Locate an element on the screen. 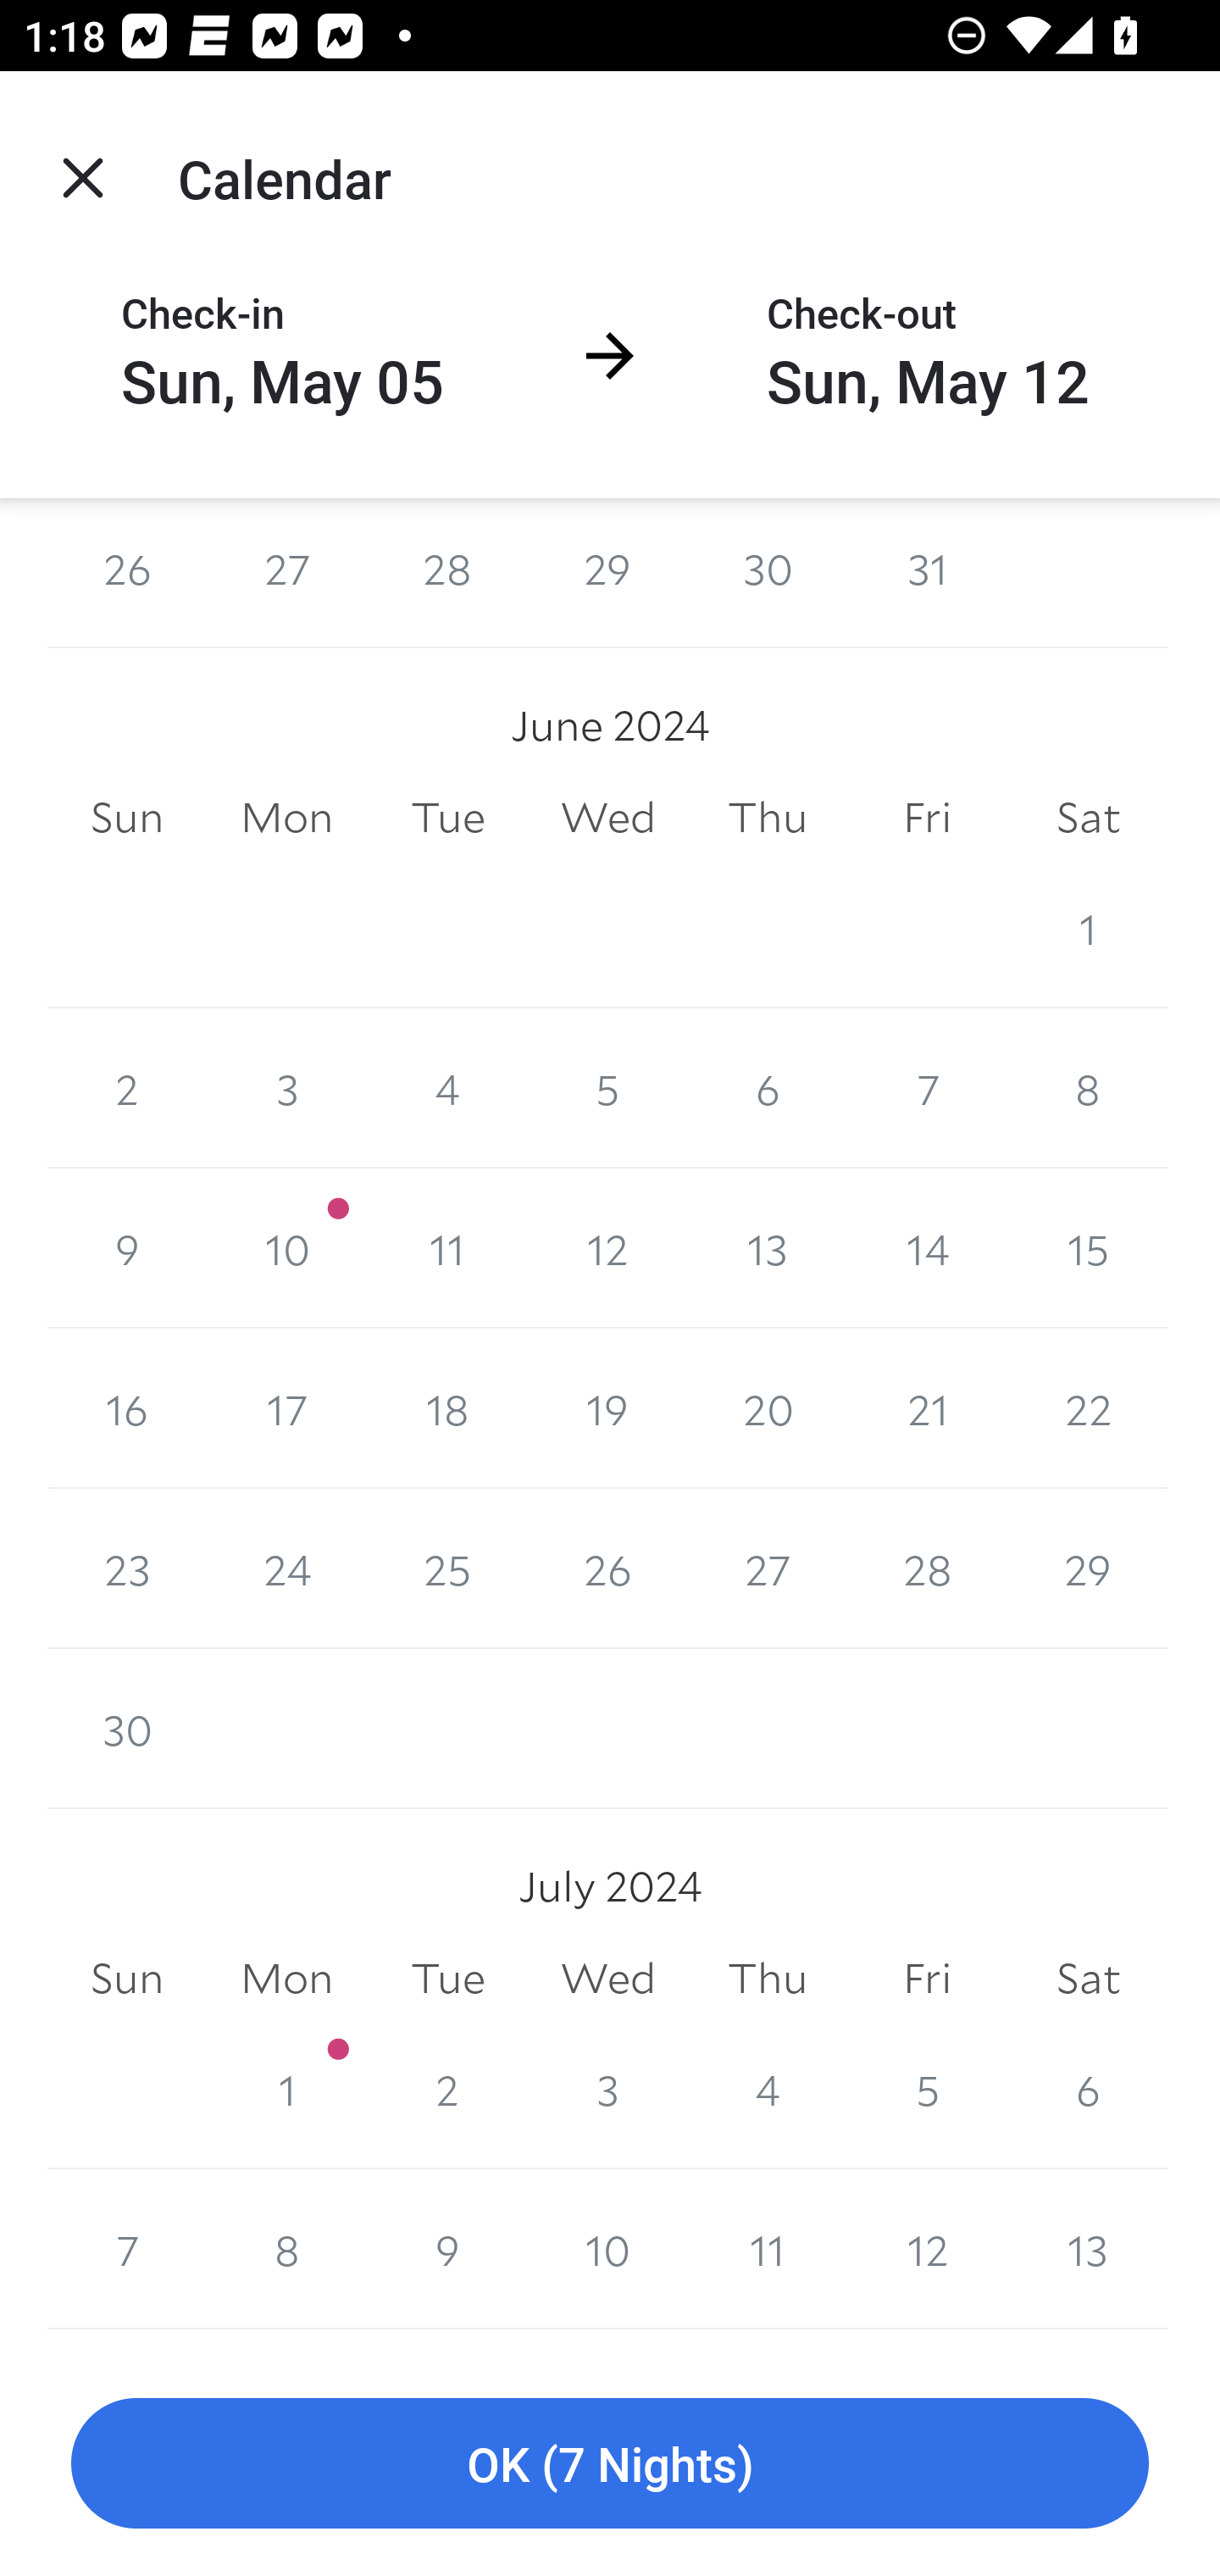 This screenshot has height=2576, width=1220. Tue is located at coordinates (447, 1978).